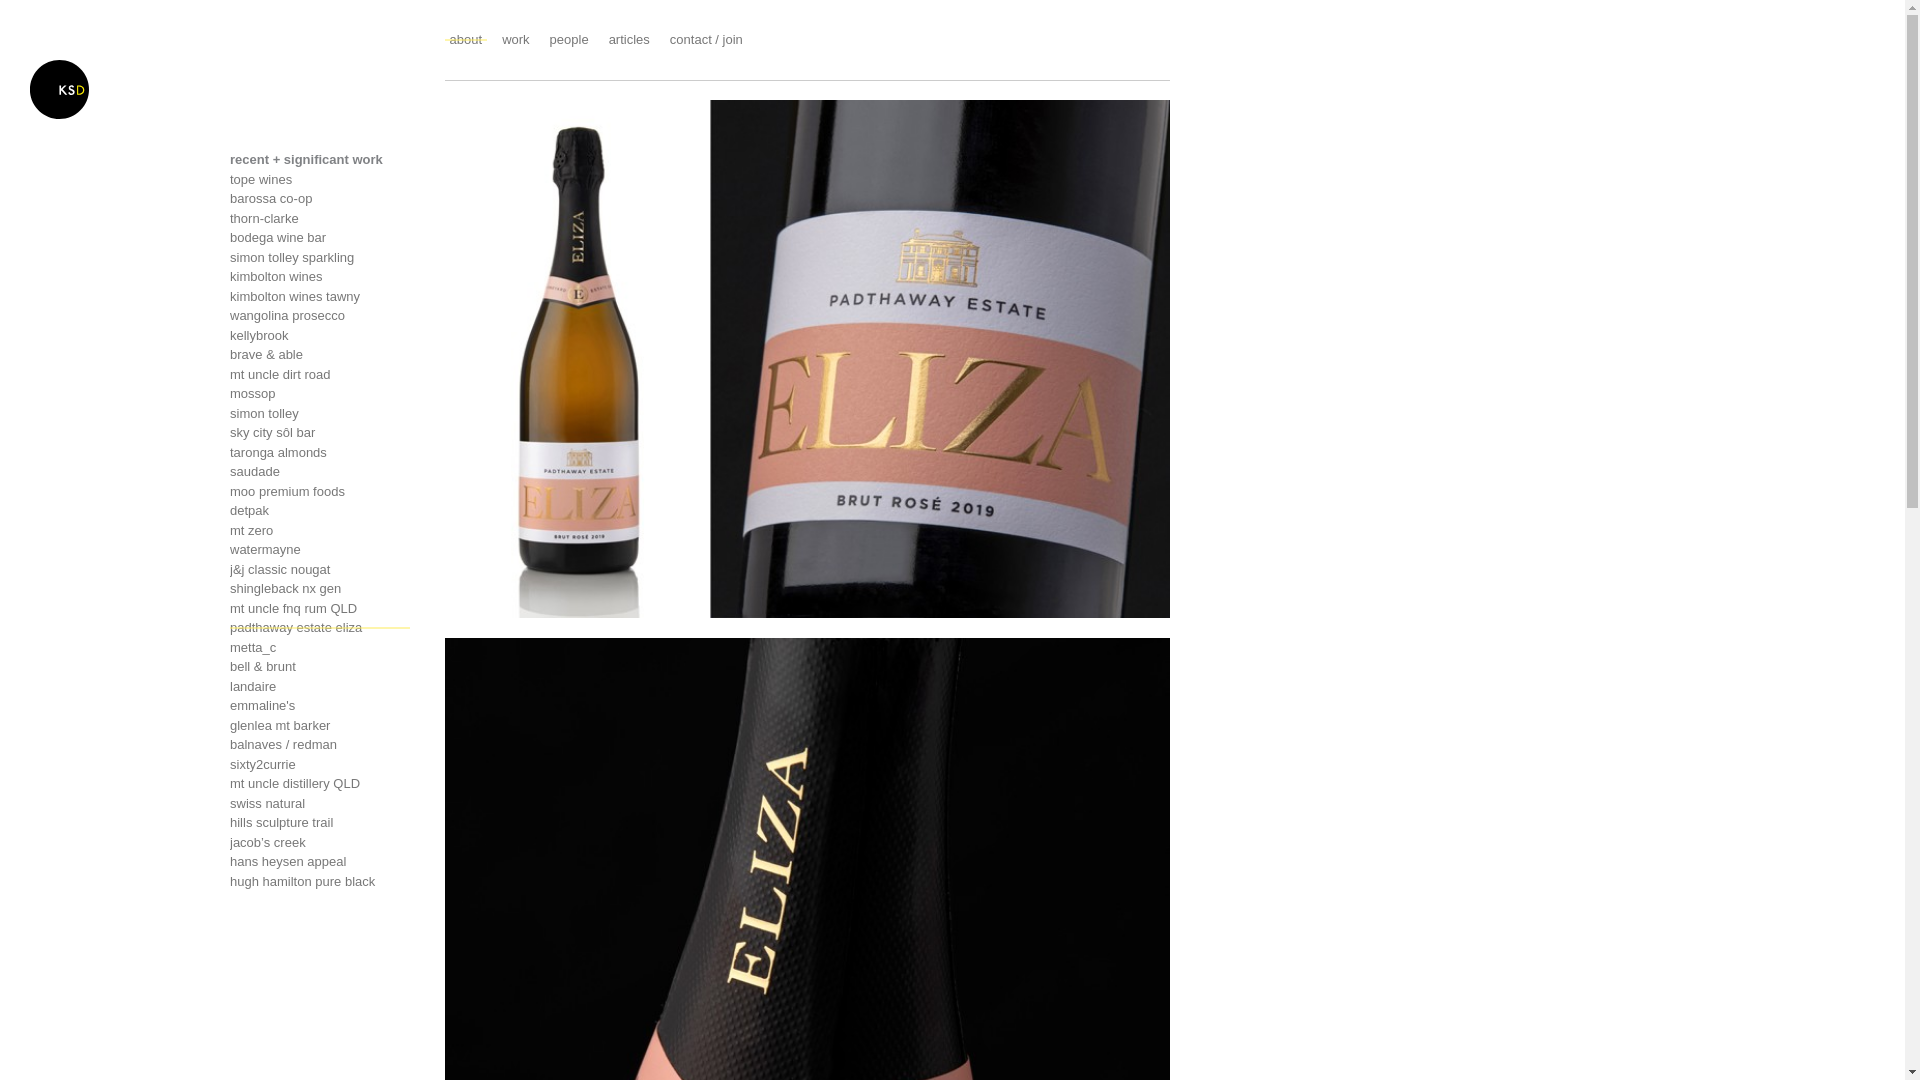 Image resolution: width=1920 pixels, height=1080 pixels. What do you see at coordinates (630, 40) in the screenshot?
I see `articles` at bounding box center [630, 40].